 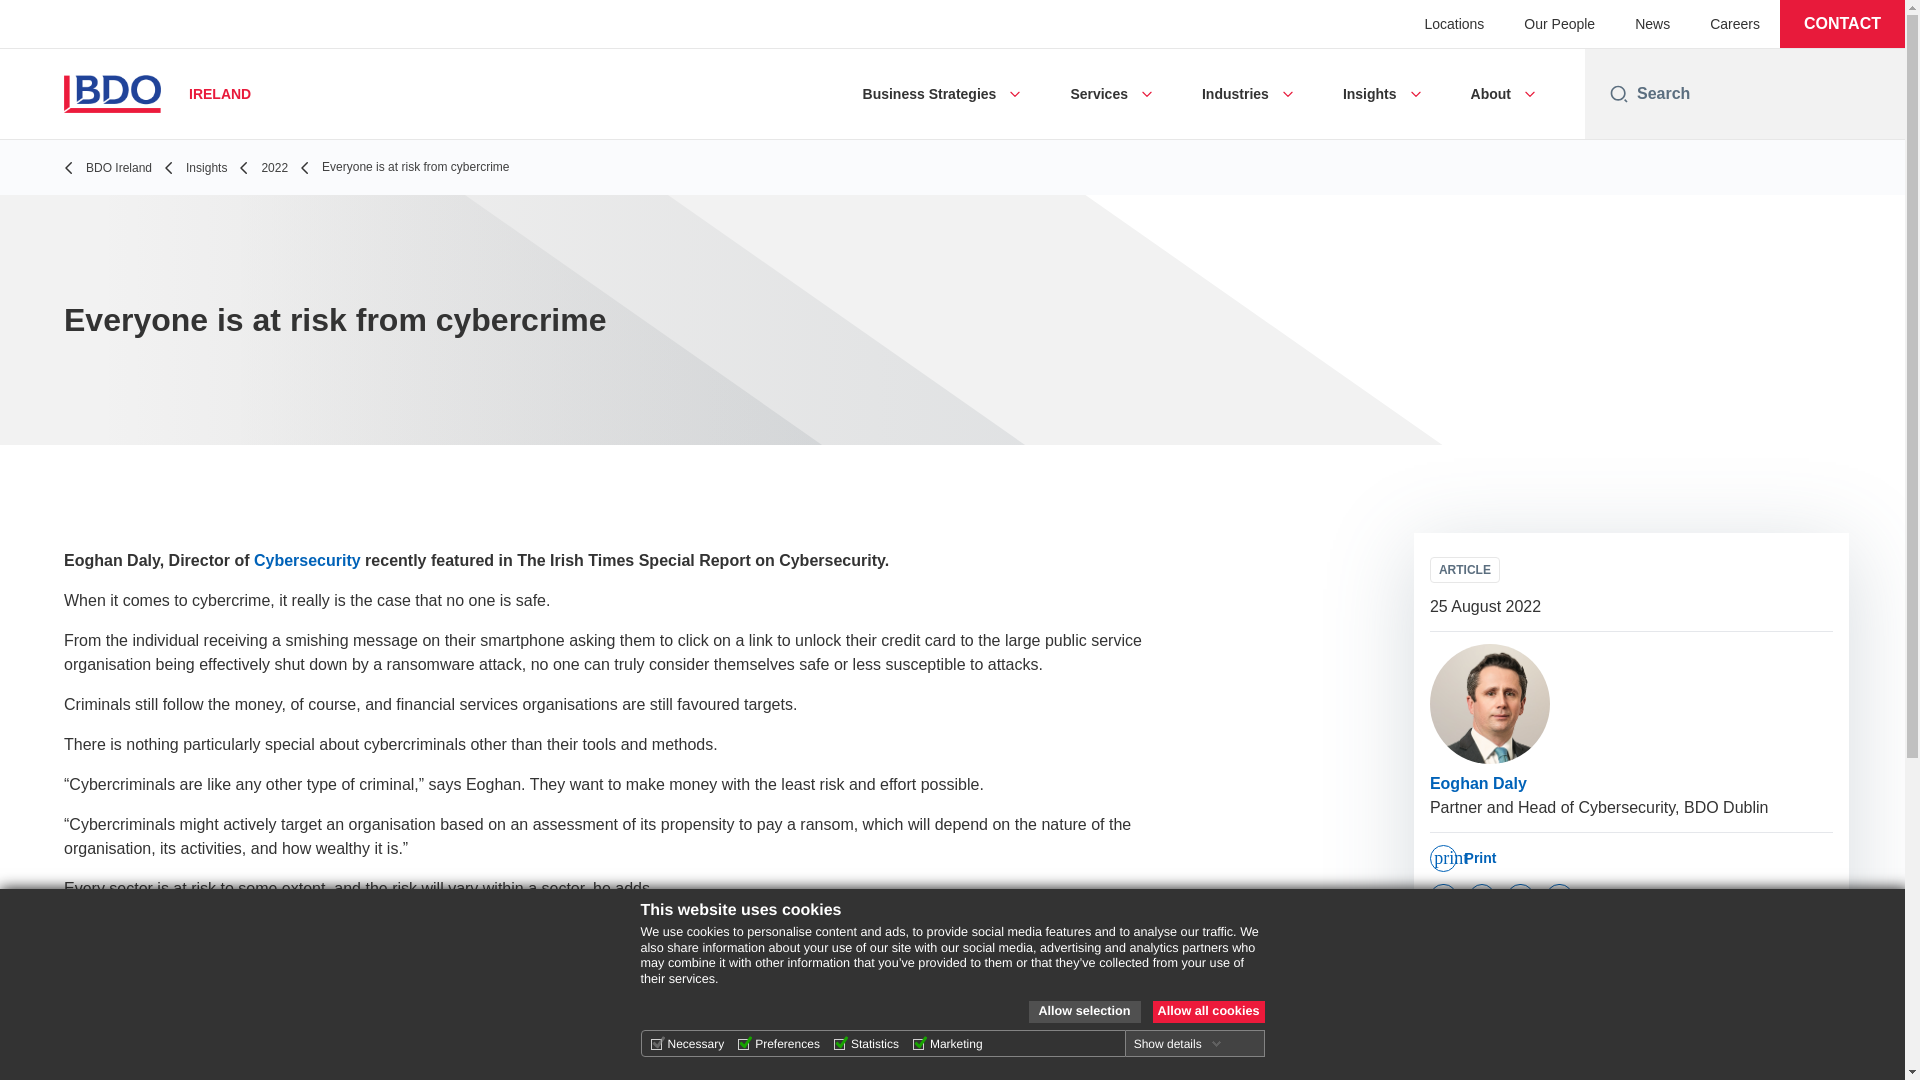 What do you see at coordinates (1178, 1043) in the screenshot?
I see `Show details` at bounding box center [1178, 1043].